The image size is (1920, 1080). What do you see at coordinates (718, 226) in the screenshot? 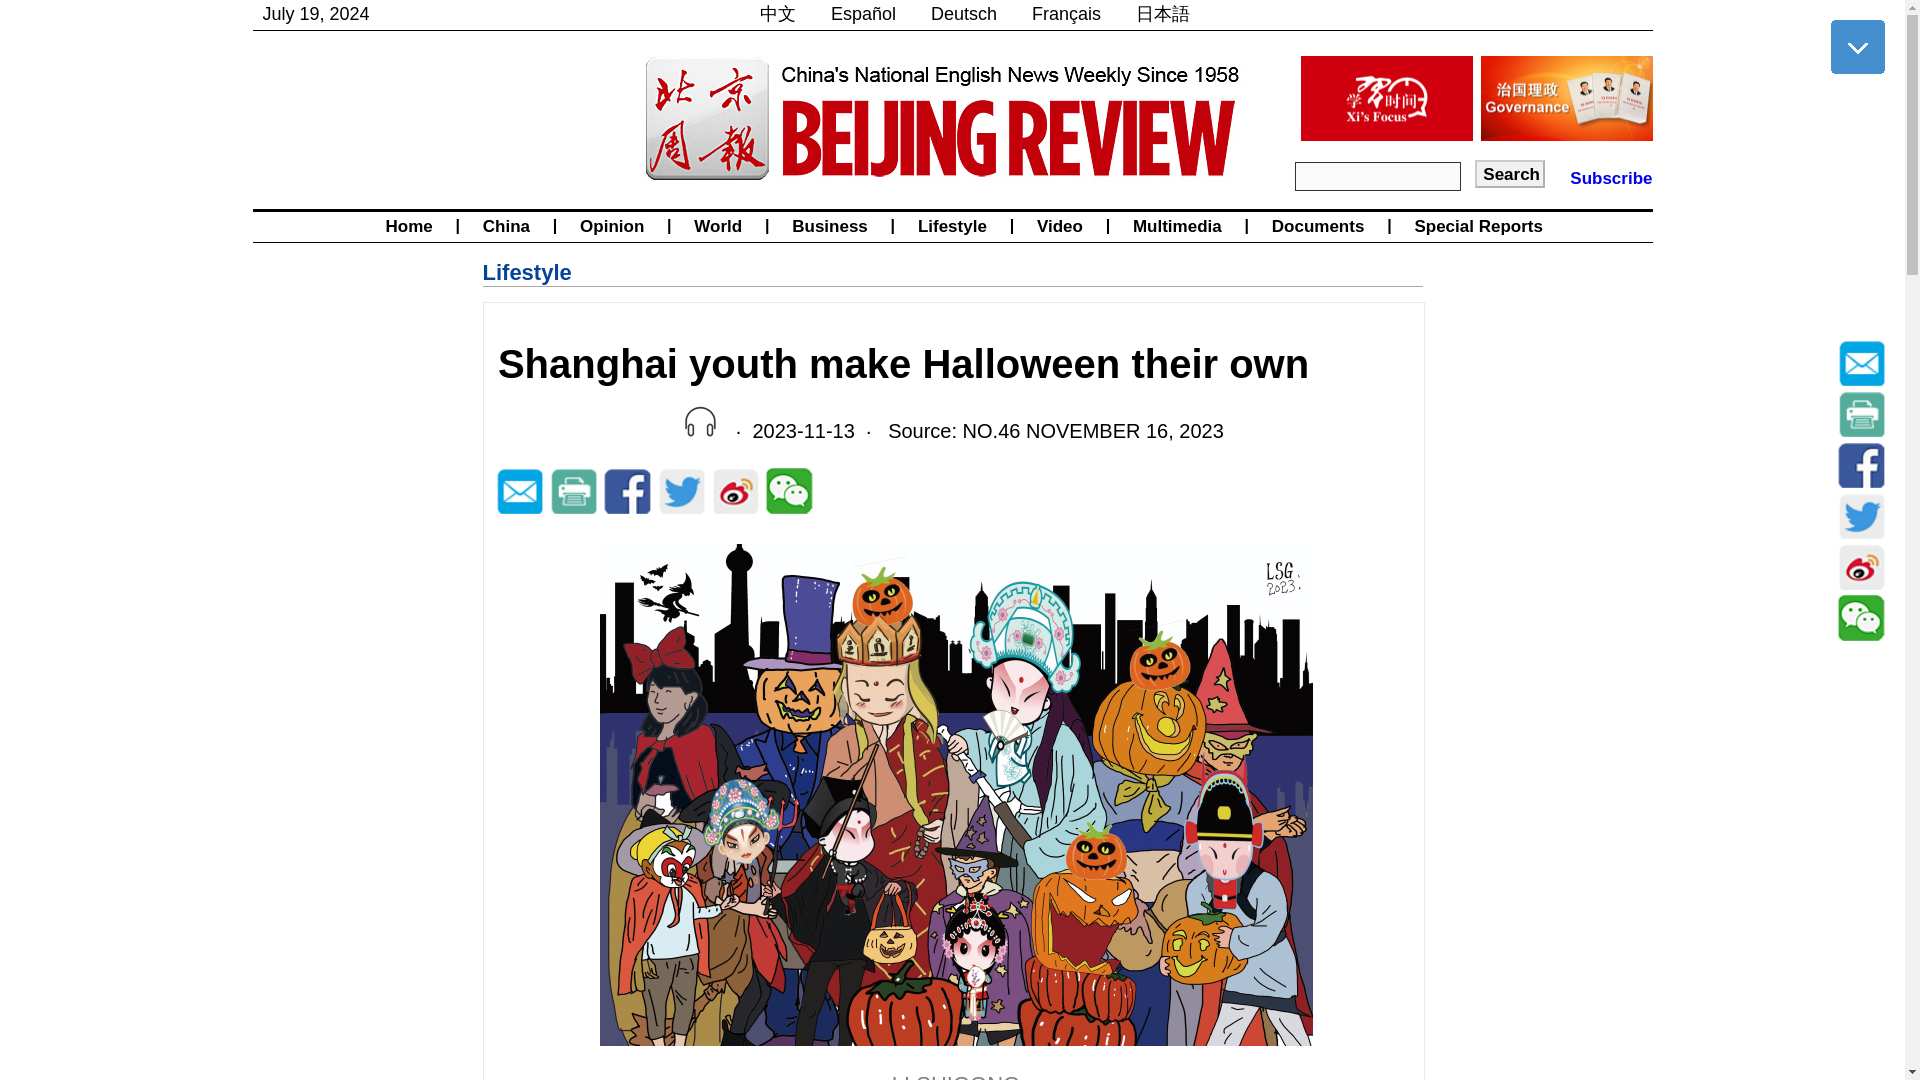
I see `World` at bounding box center [718, 226].